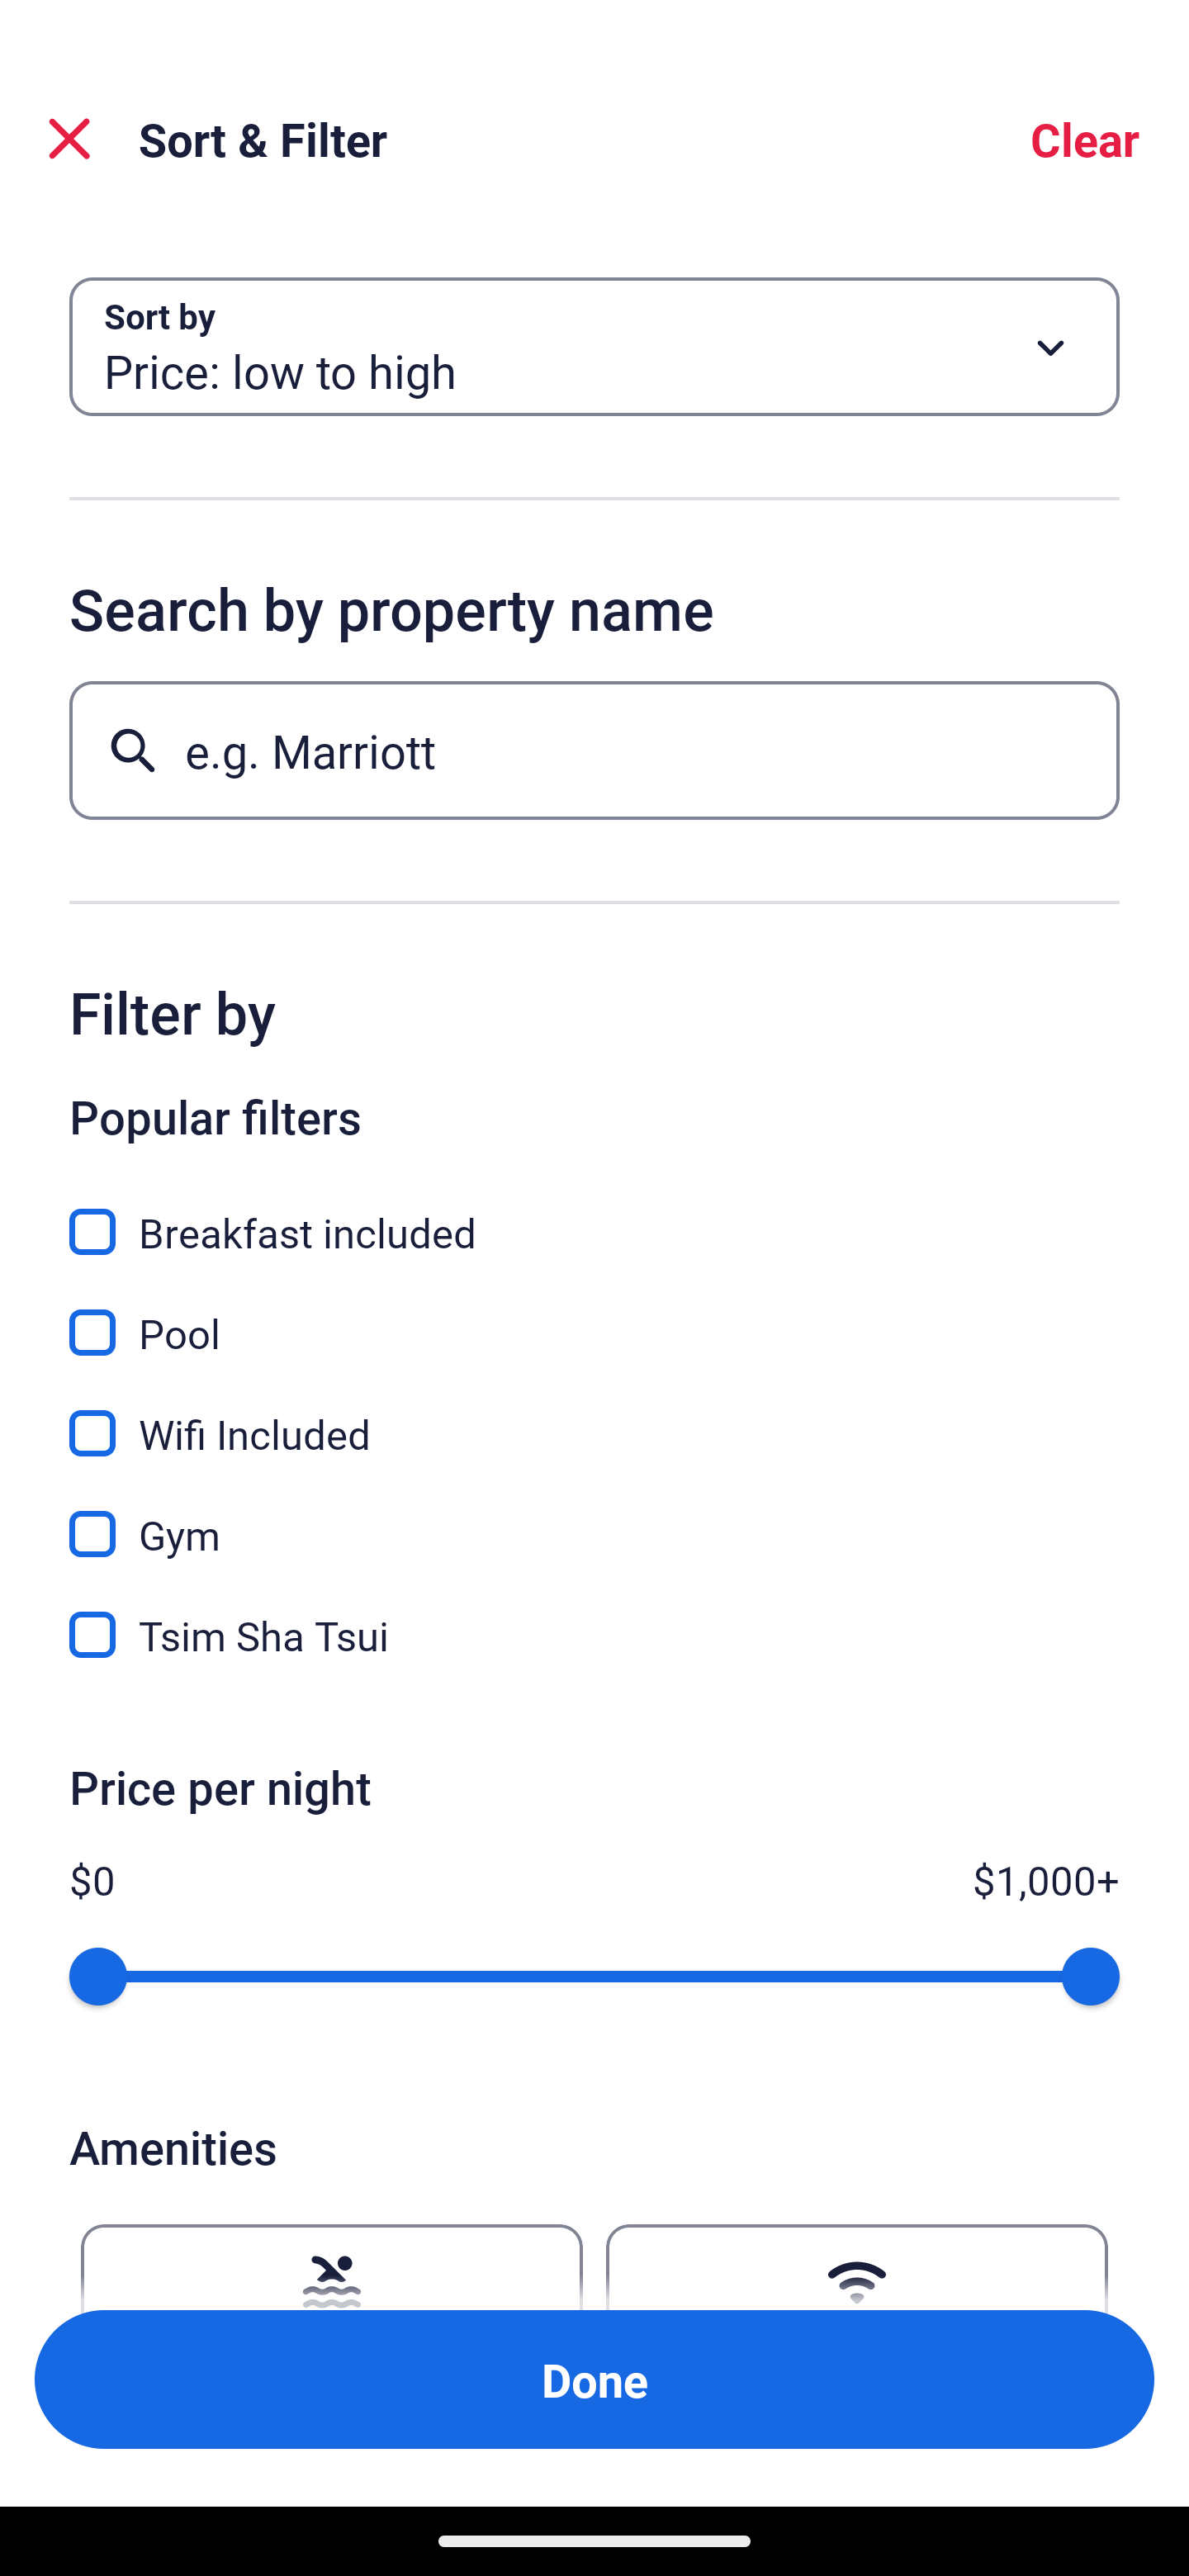 The width and height of the screenshot is (1189, 2576). What do you see at coordinates (594, 1314) in the screenshot?
I see `Pool, Pool` at bounding box center [594, 1314].